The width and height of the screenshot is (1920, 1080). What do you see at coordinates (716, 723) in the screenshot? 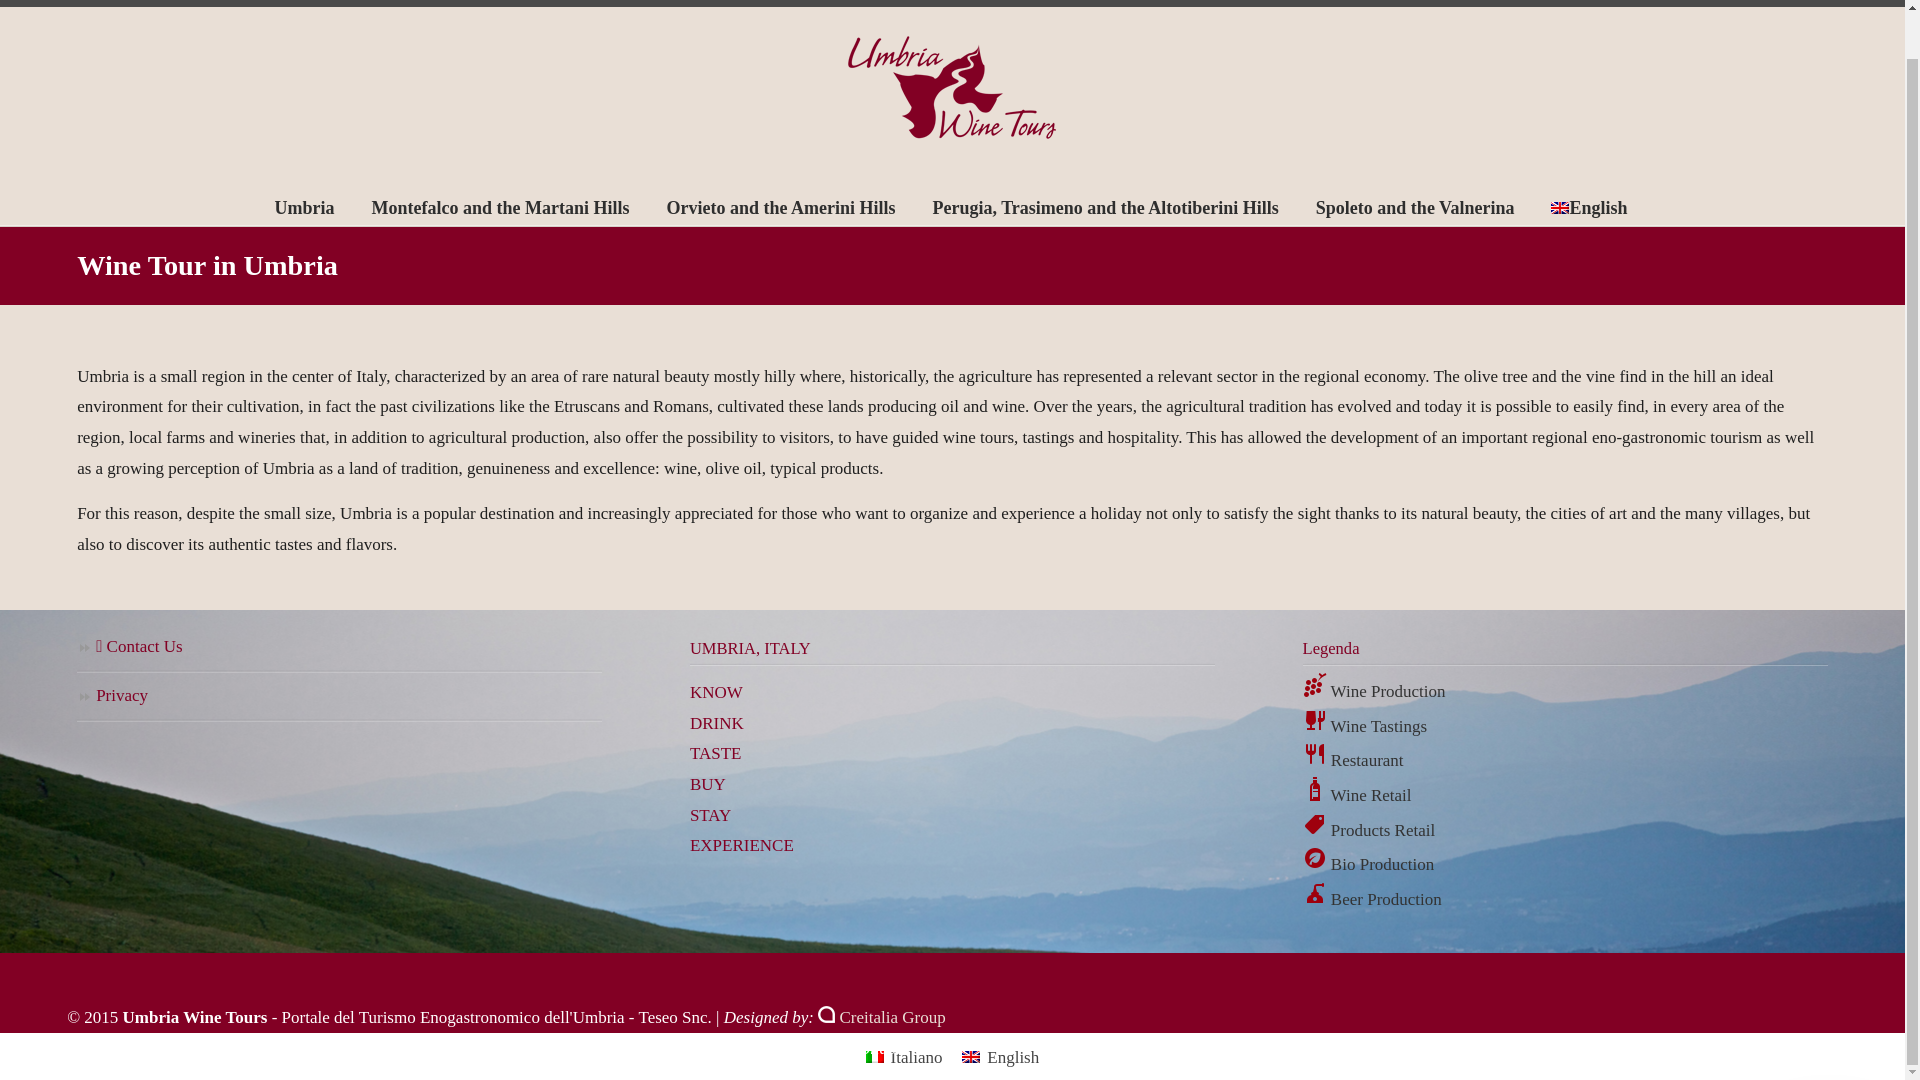
I see `DRINK` at bounding box center [716, 723].